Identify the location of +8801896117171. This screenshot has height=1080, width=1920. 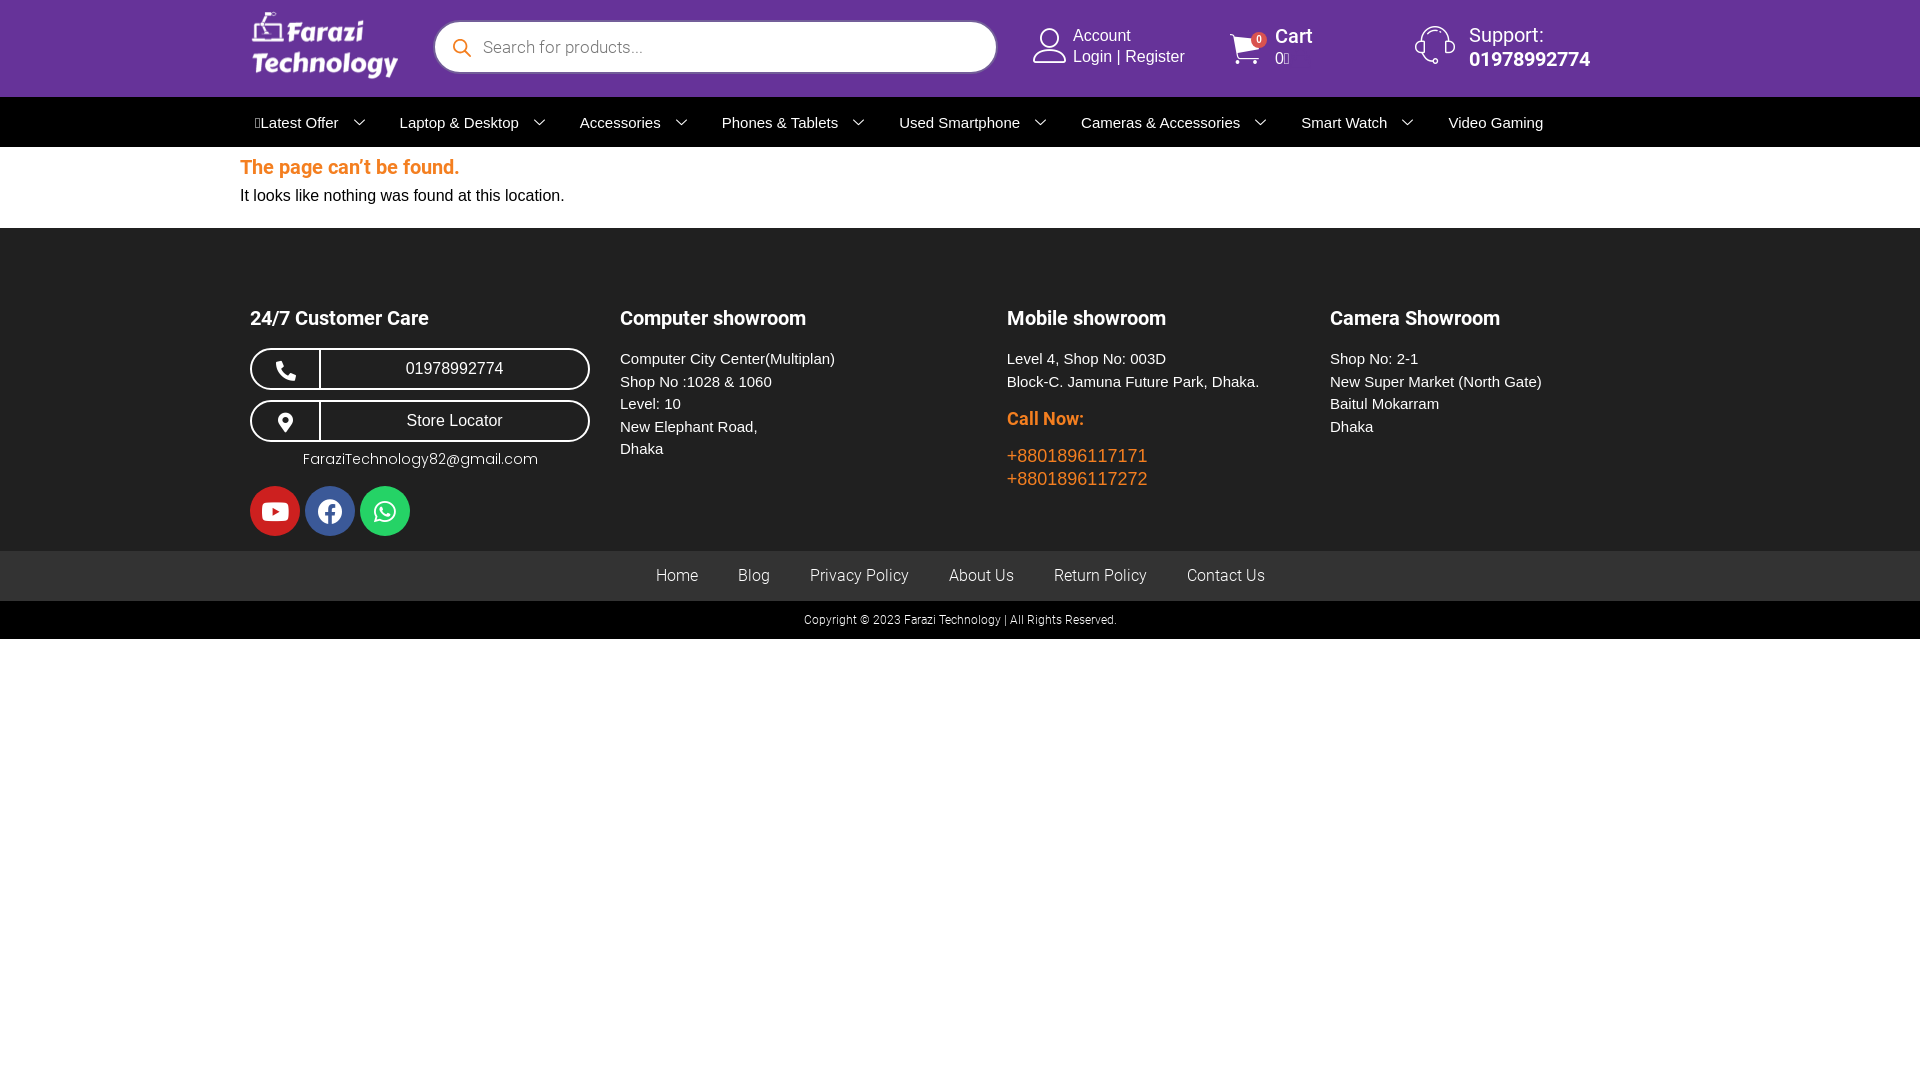
(1078, 456).